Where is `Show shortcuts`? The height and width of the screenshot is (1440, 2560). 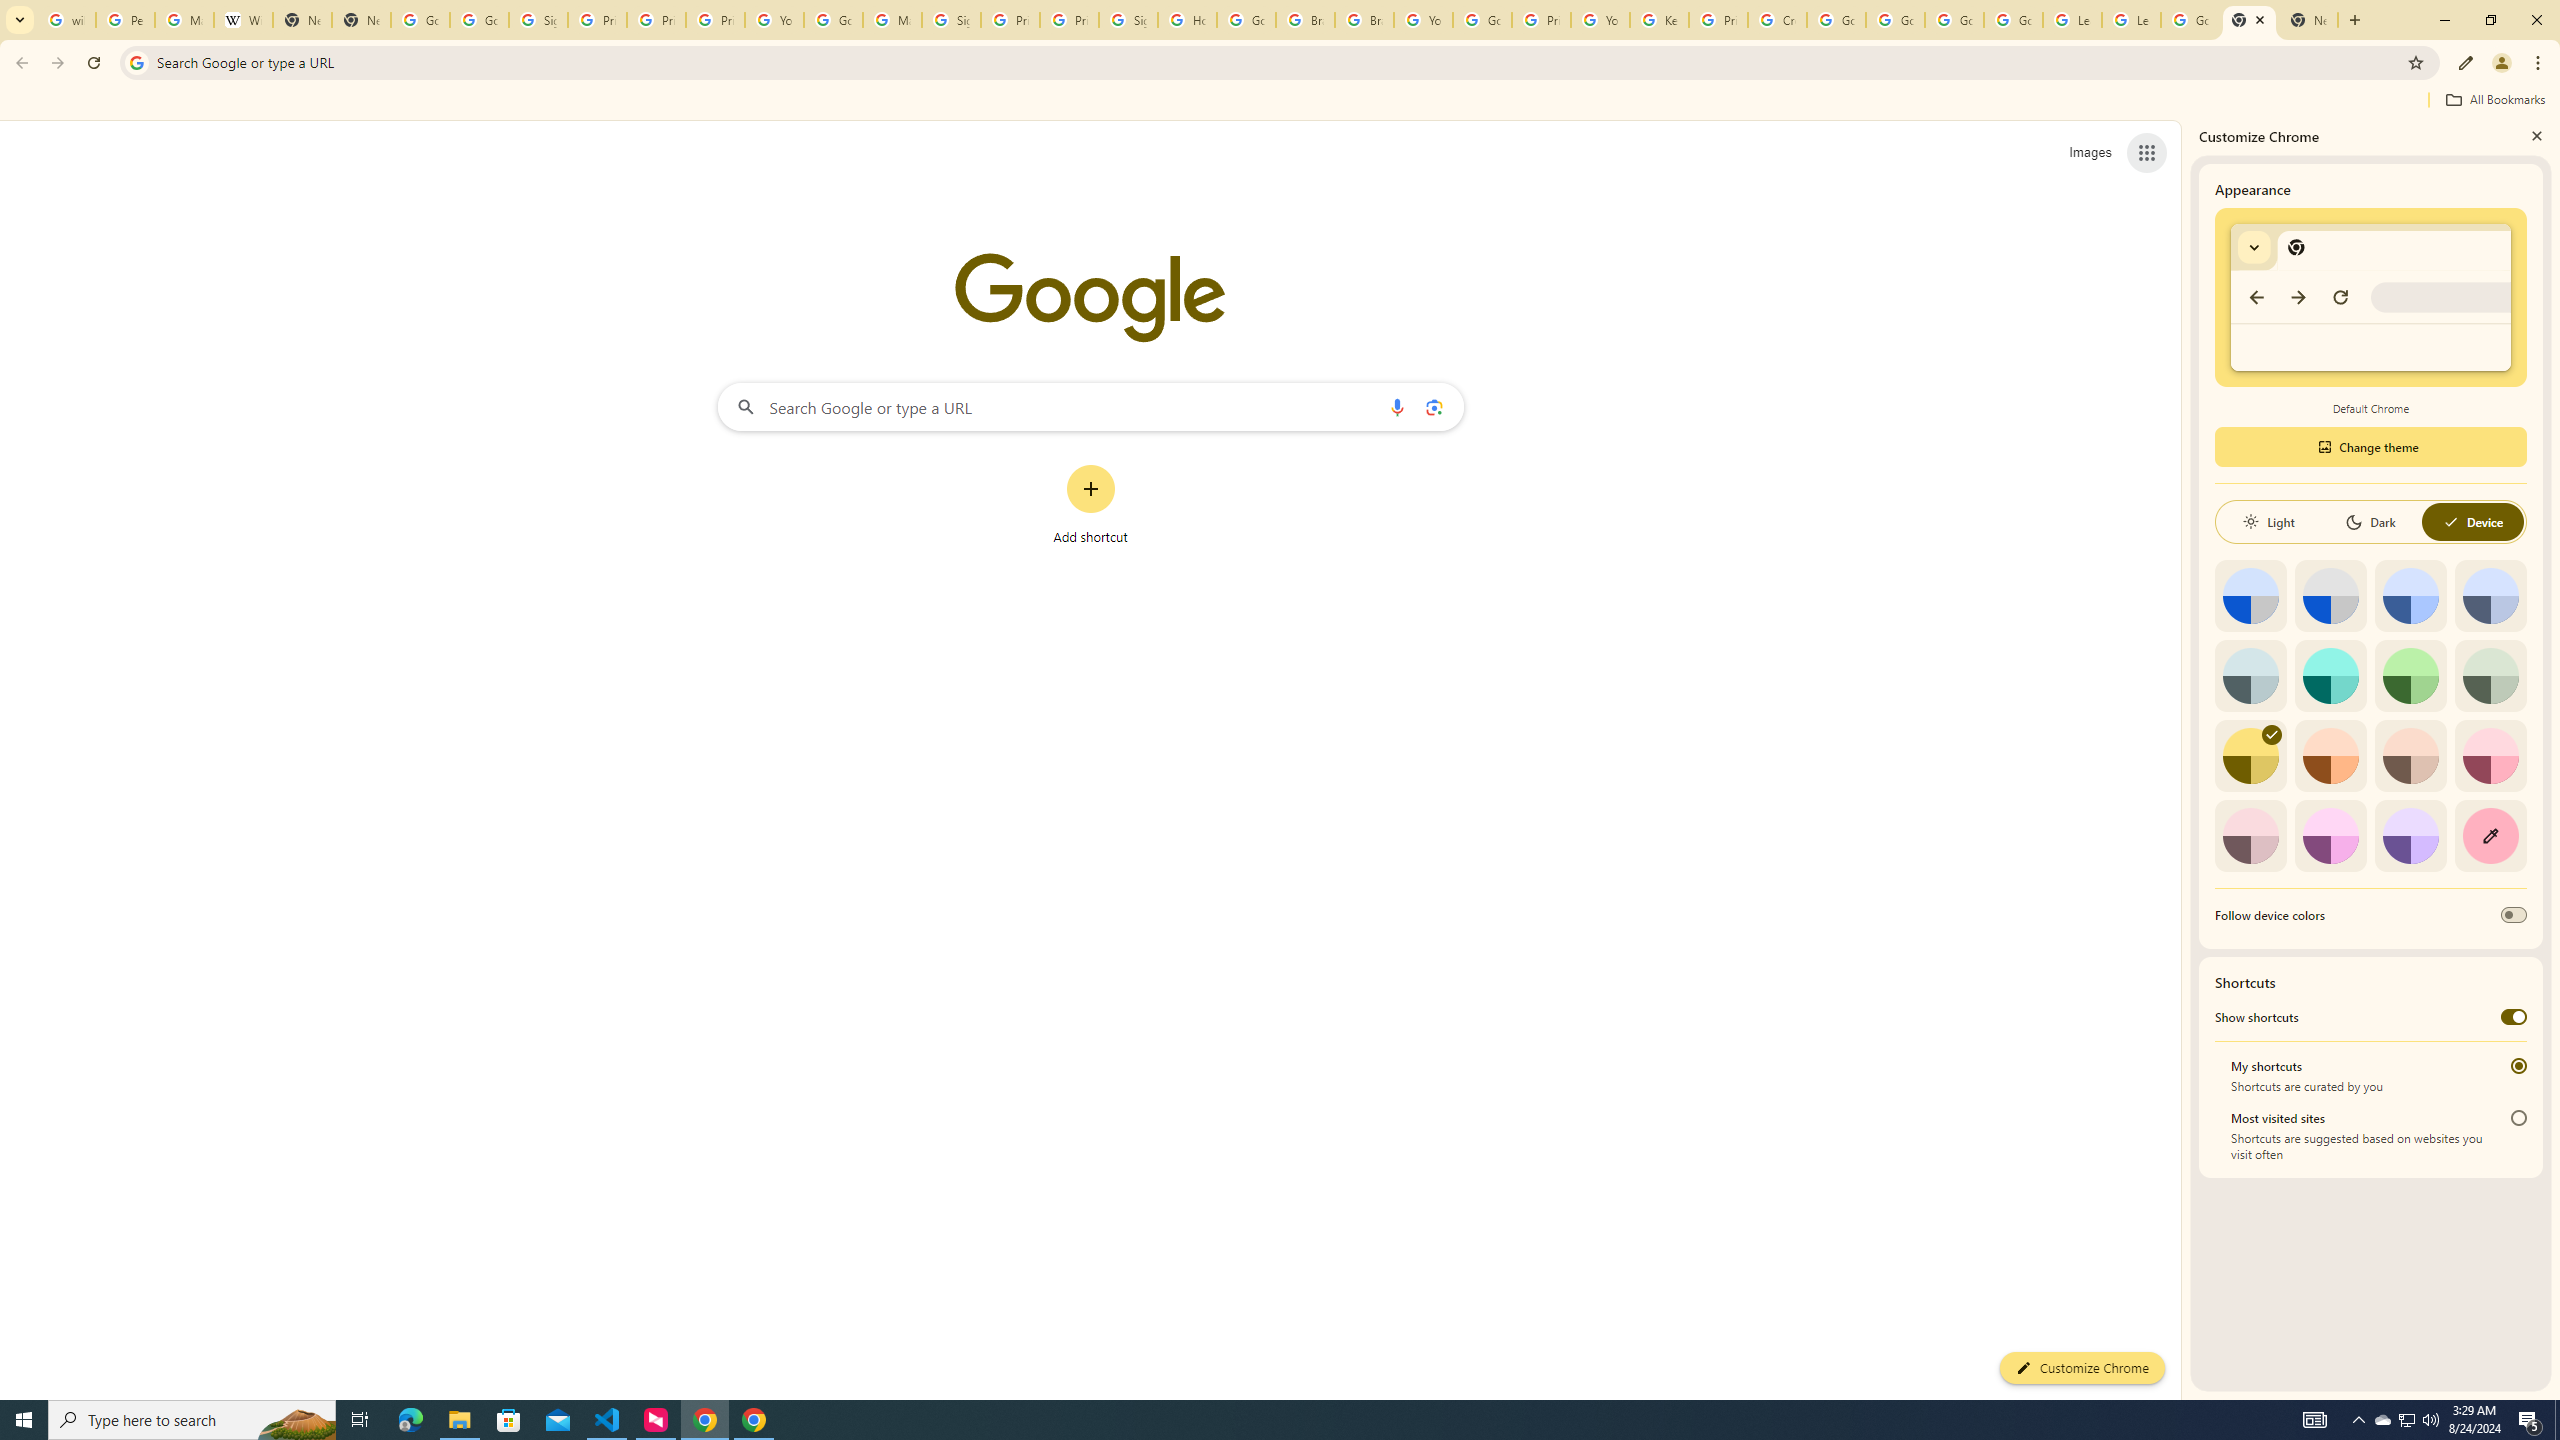 Show shortcuts is located at coordinates (2514, 1017).